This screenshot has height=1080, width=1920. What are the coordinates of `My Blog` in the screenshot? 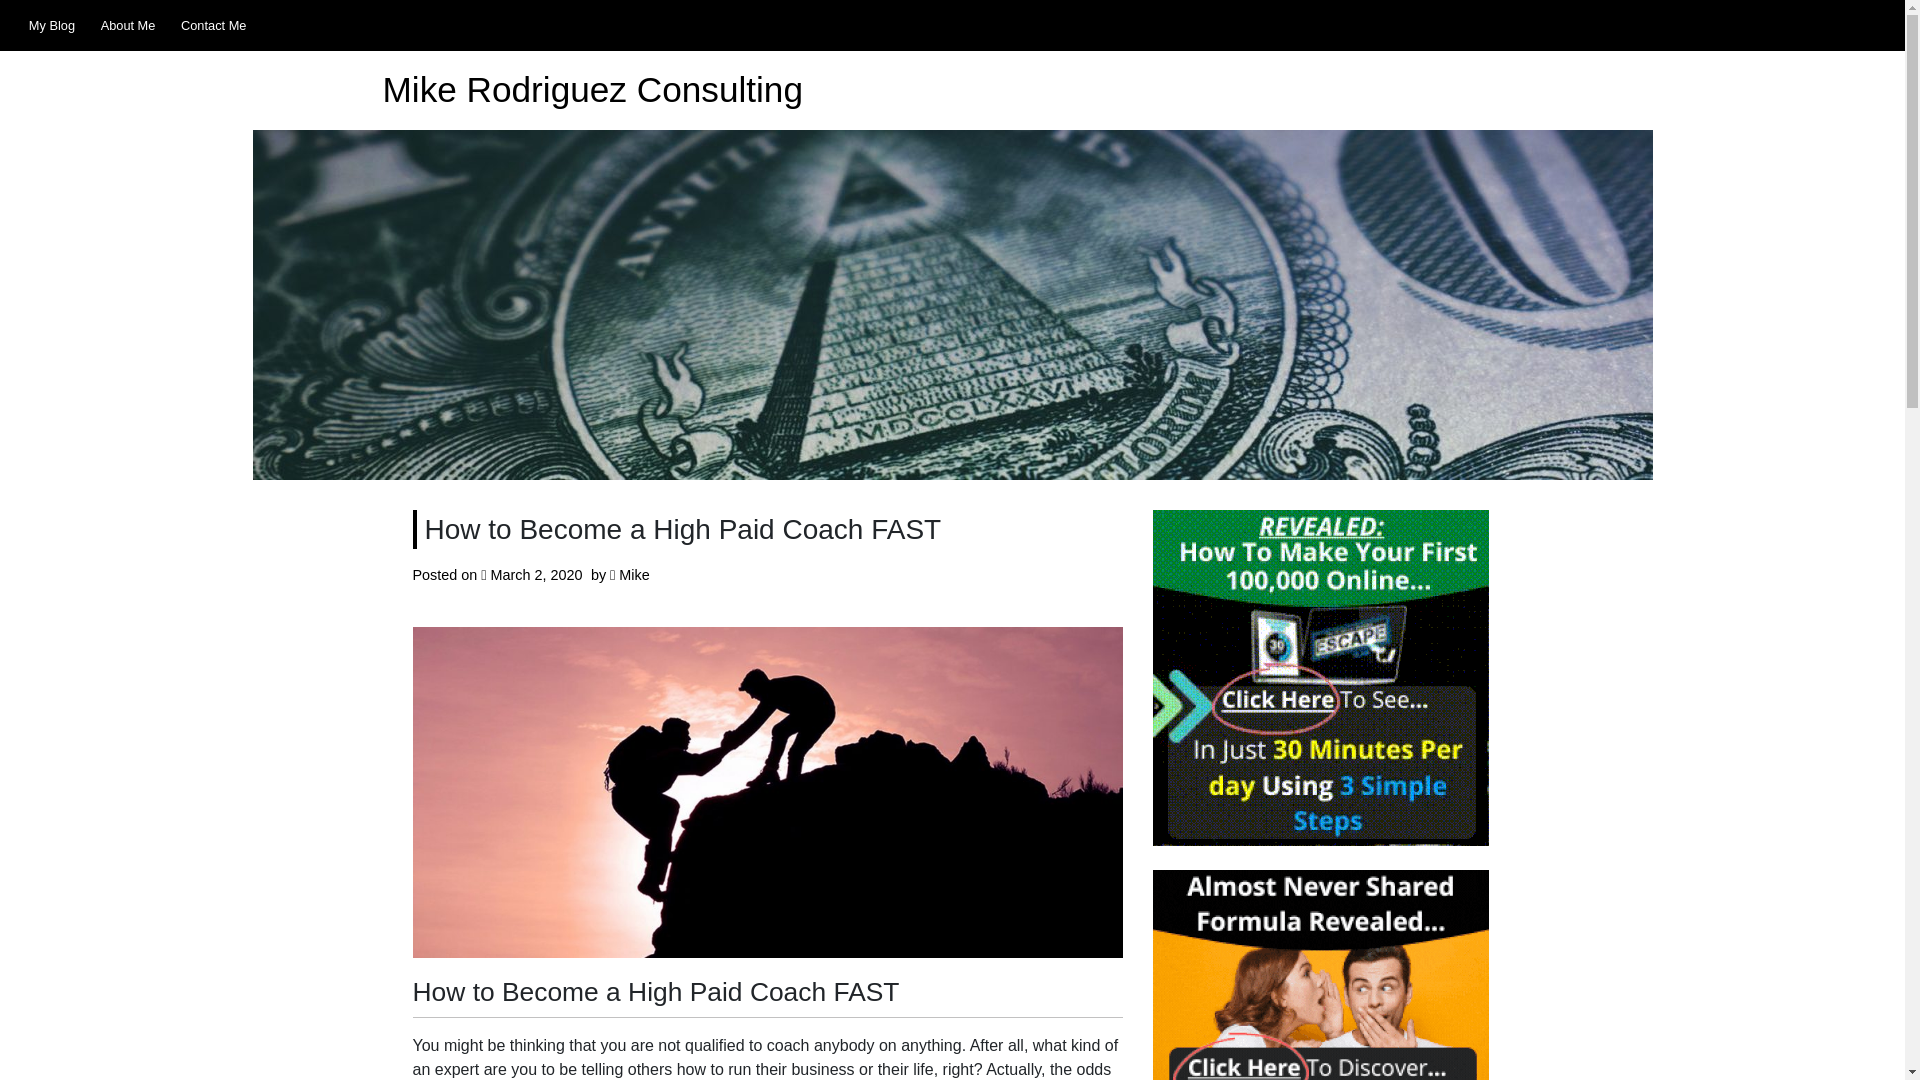 It's located at (52, 25).